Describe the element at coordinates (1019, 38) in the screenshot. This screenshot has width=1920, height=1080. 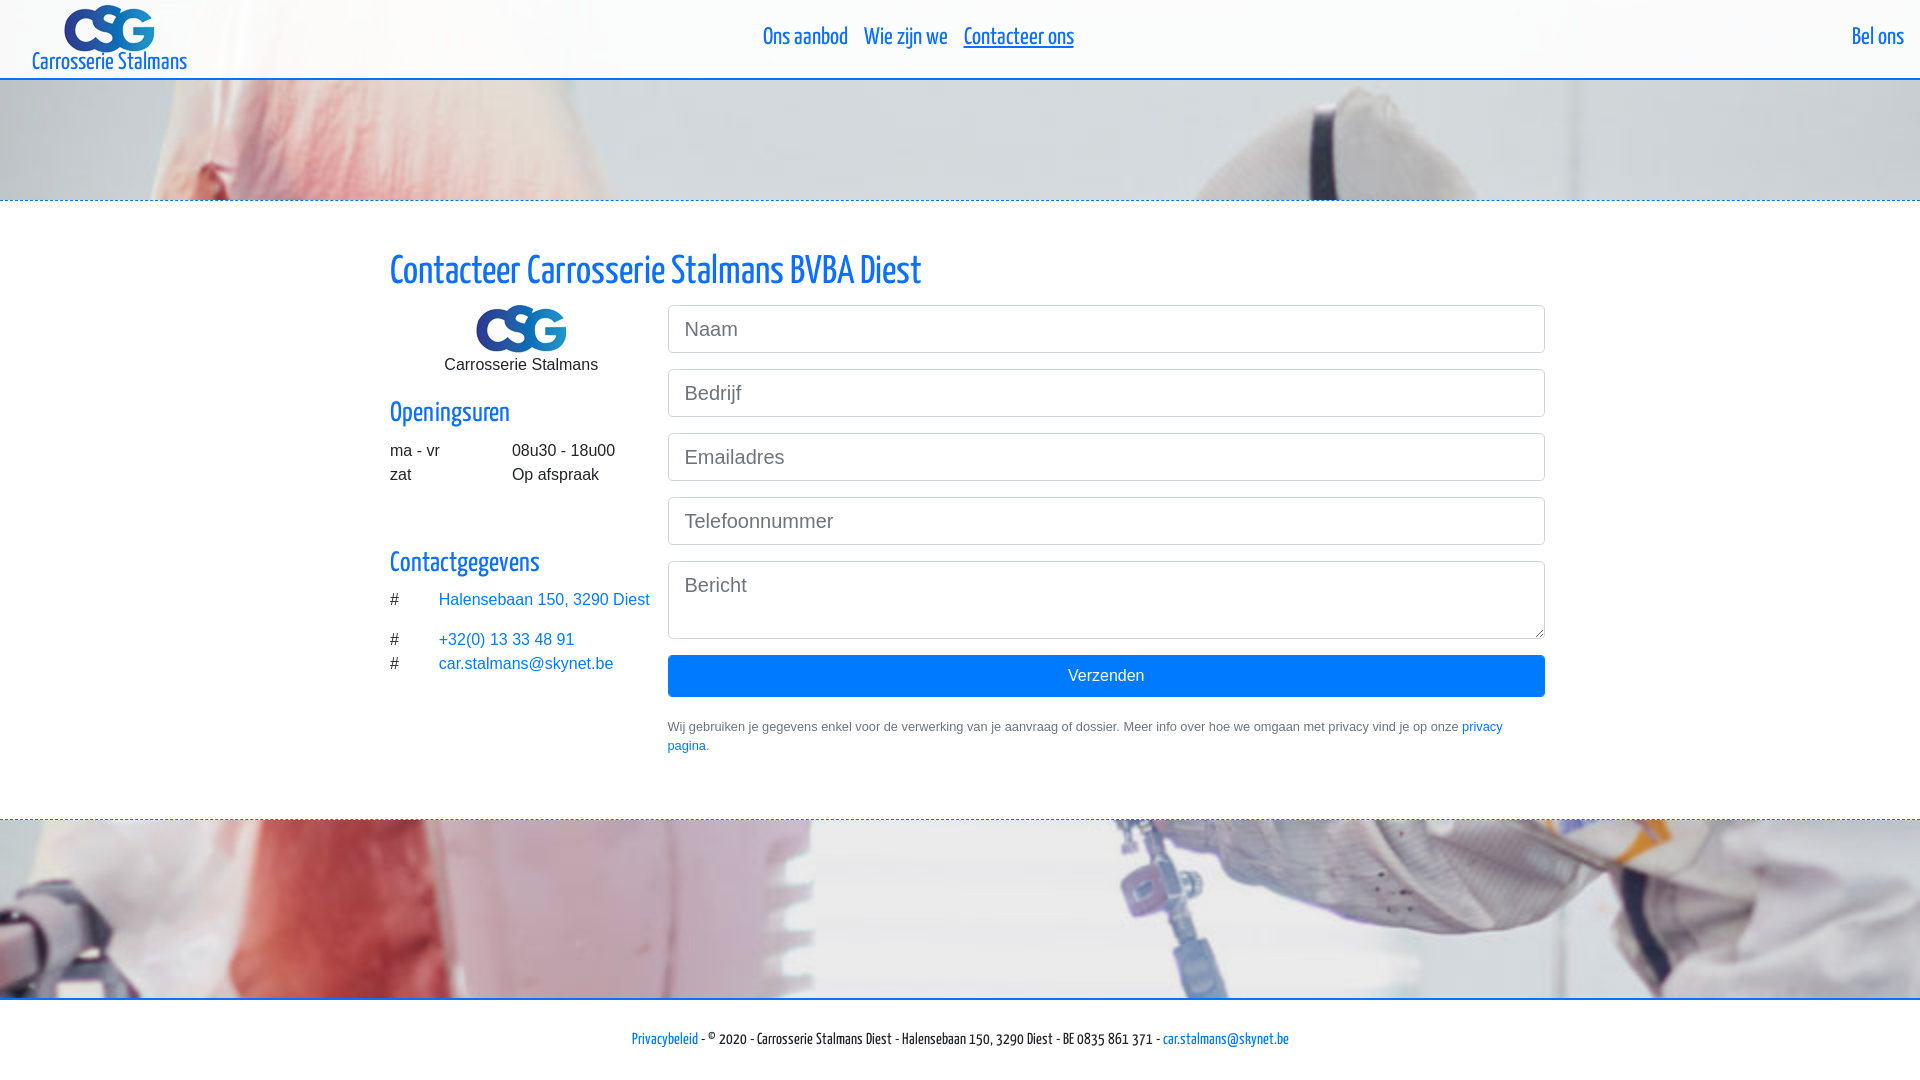
I see `Contacteer ons` at that location.